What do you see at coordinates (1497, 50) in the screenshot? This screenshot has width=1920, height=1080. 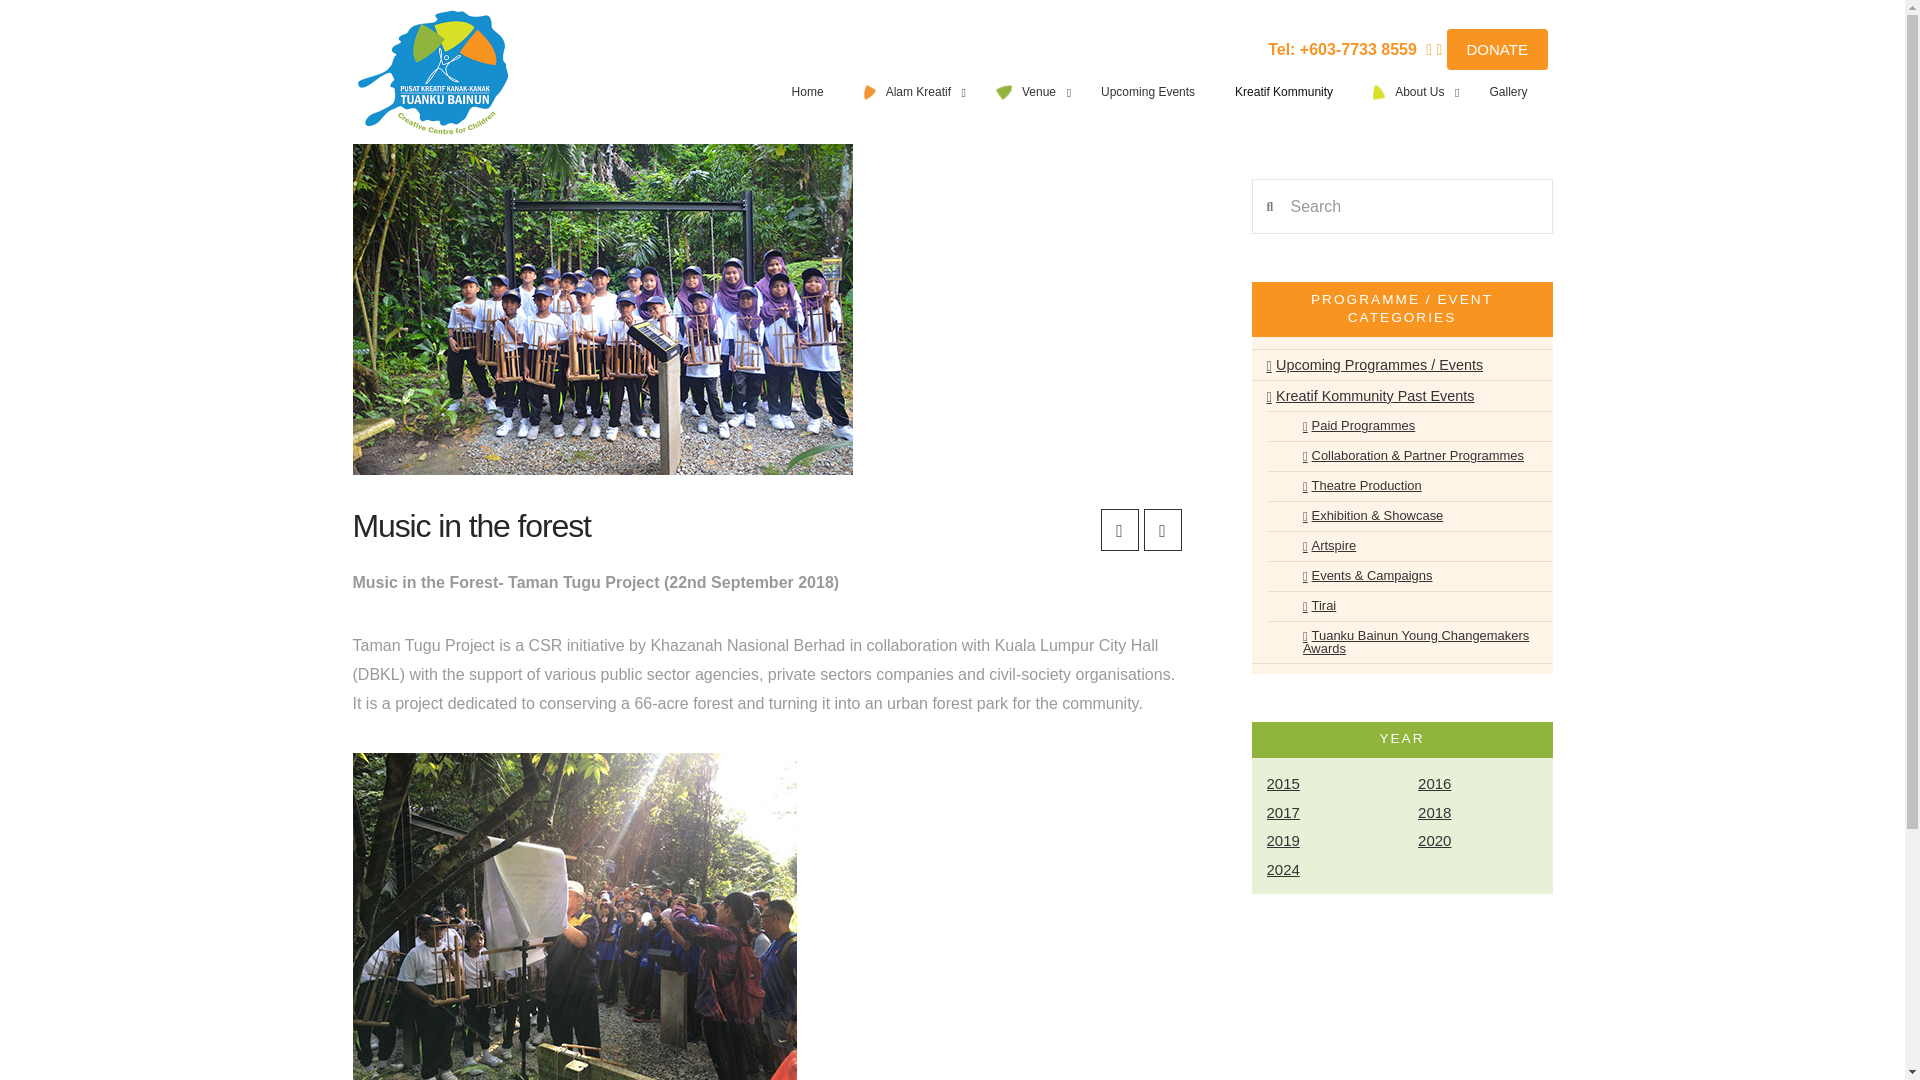 I see `DONATE` at bounding box center [1497, 50].